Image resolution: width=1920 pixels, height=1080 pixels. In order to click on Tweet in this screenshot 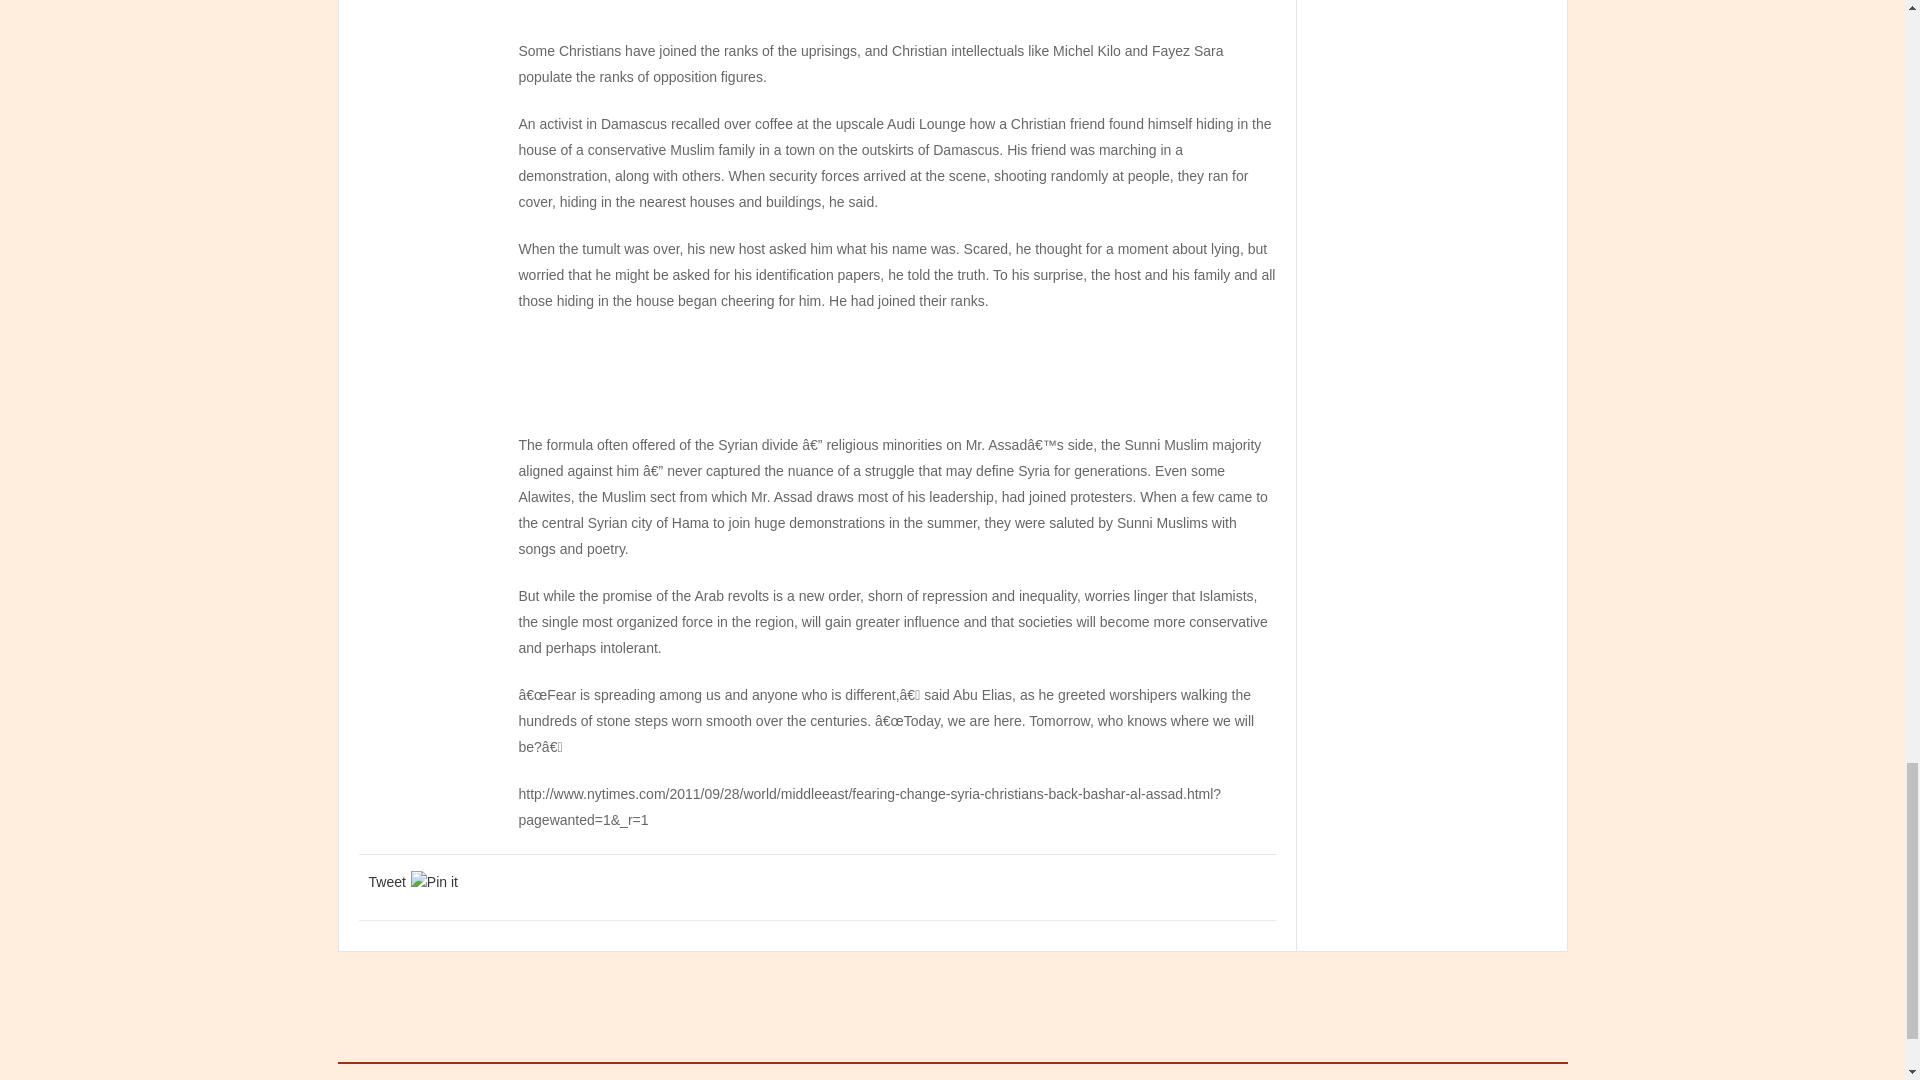, I will do `click(386, 882)`.